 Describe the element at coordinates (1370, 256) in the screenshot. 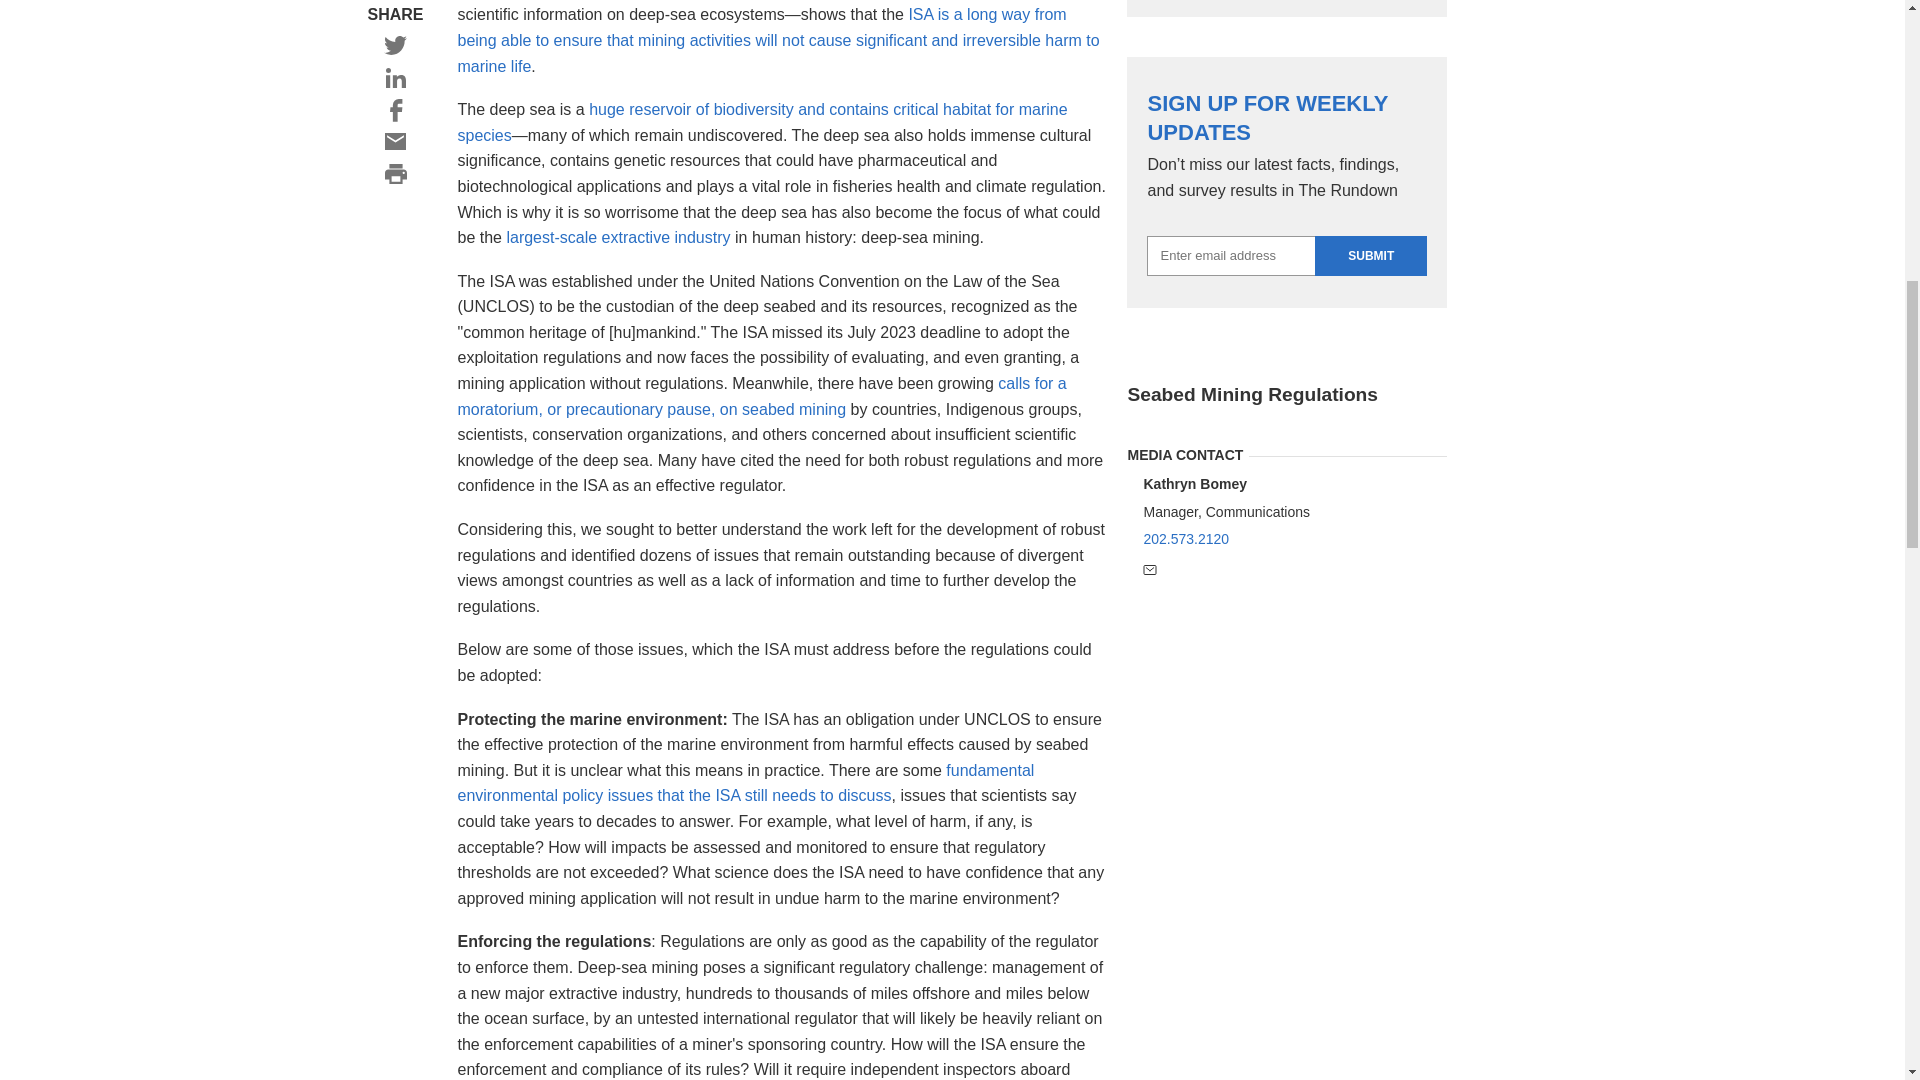

I see `Submit` at that location.